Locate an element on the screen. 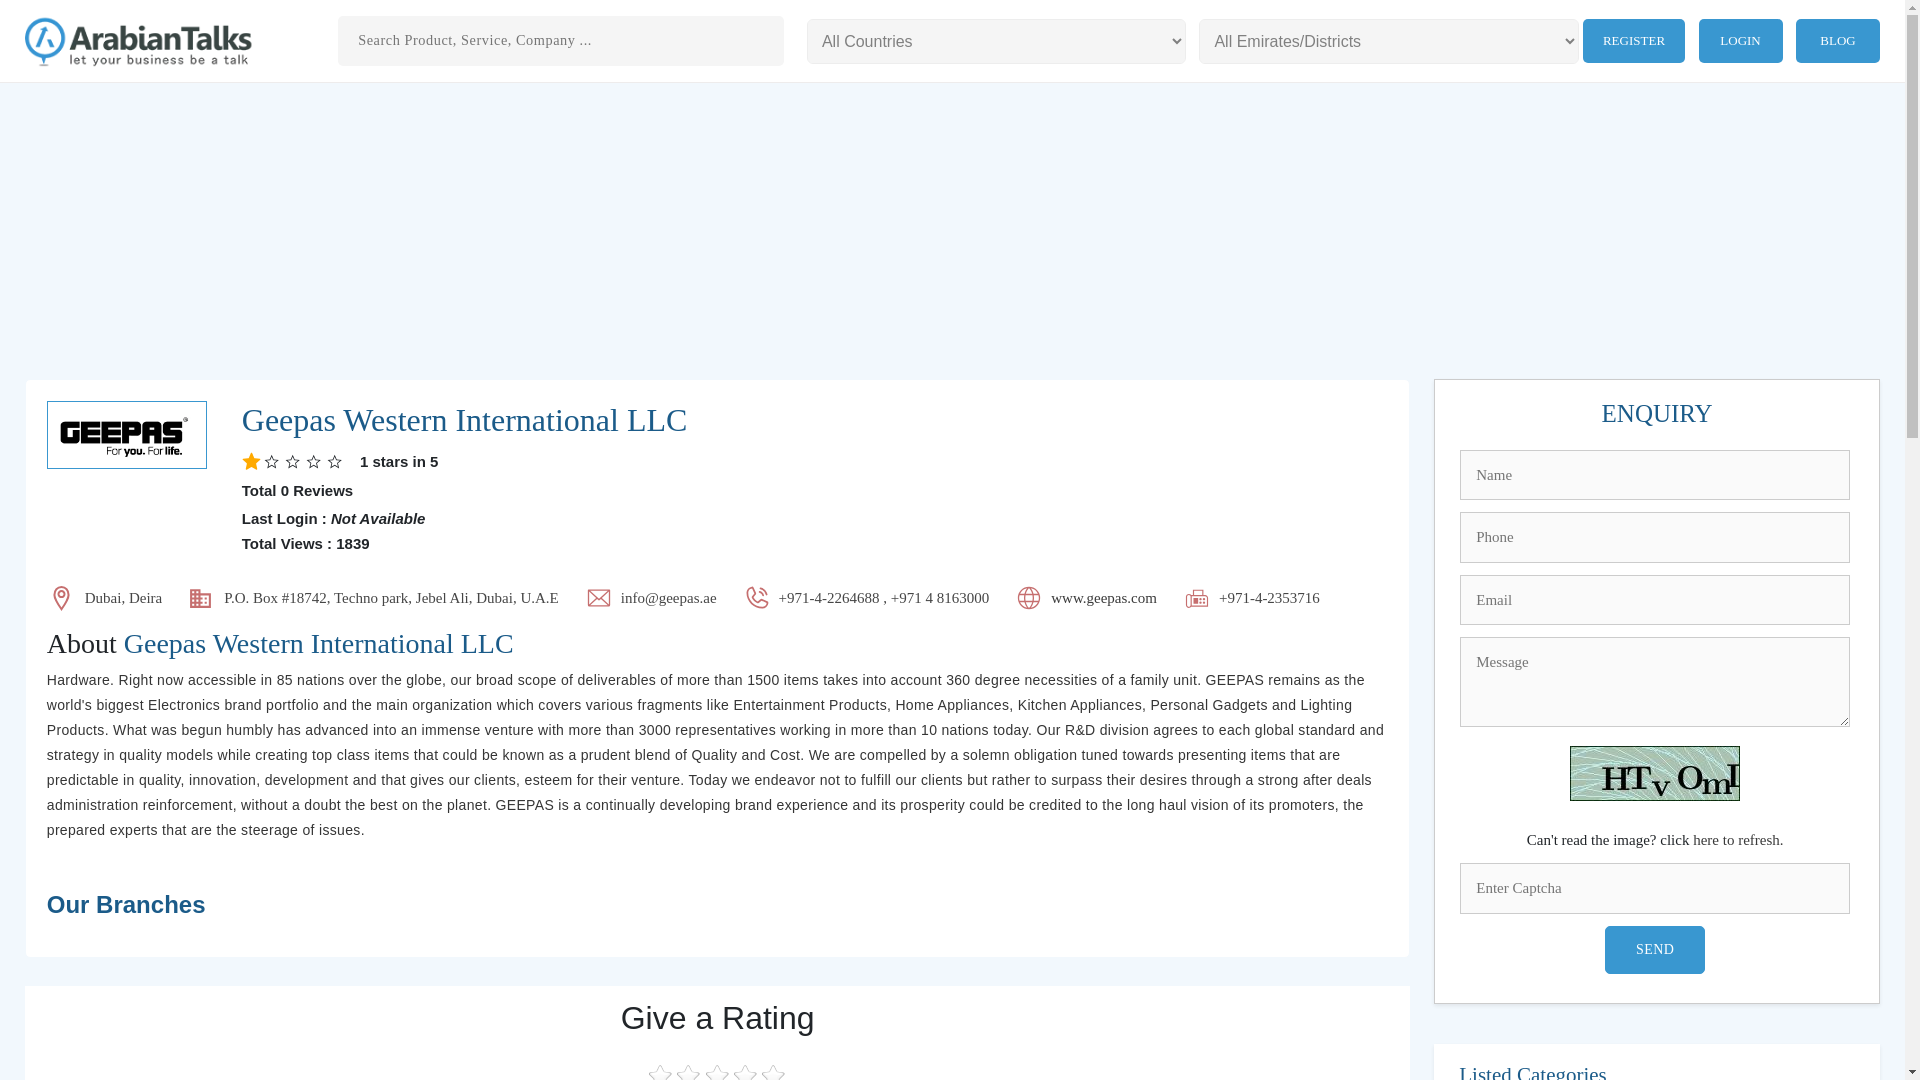  LOGIN is located at coordinates (1741, 40).